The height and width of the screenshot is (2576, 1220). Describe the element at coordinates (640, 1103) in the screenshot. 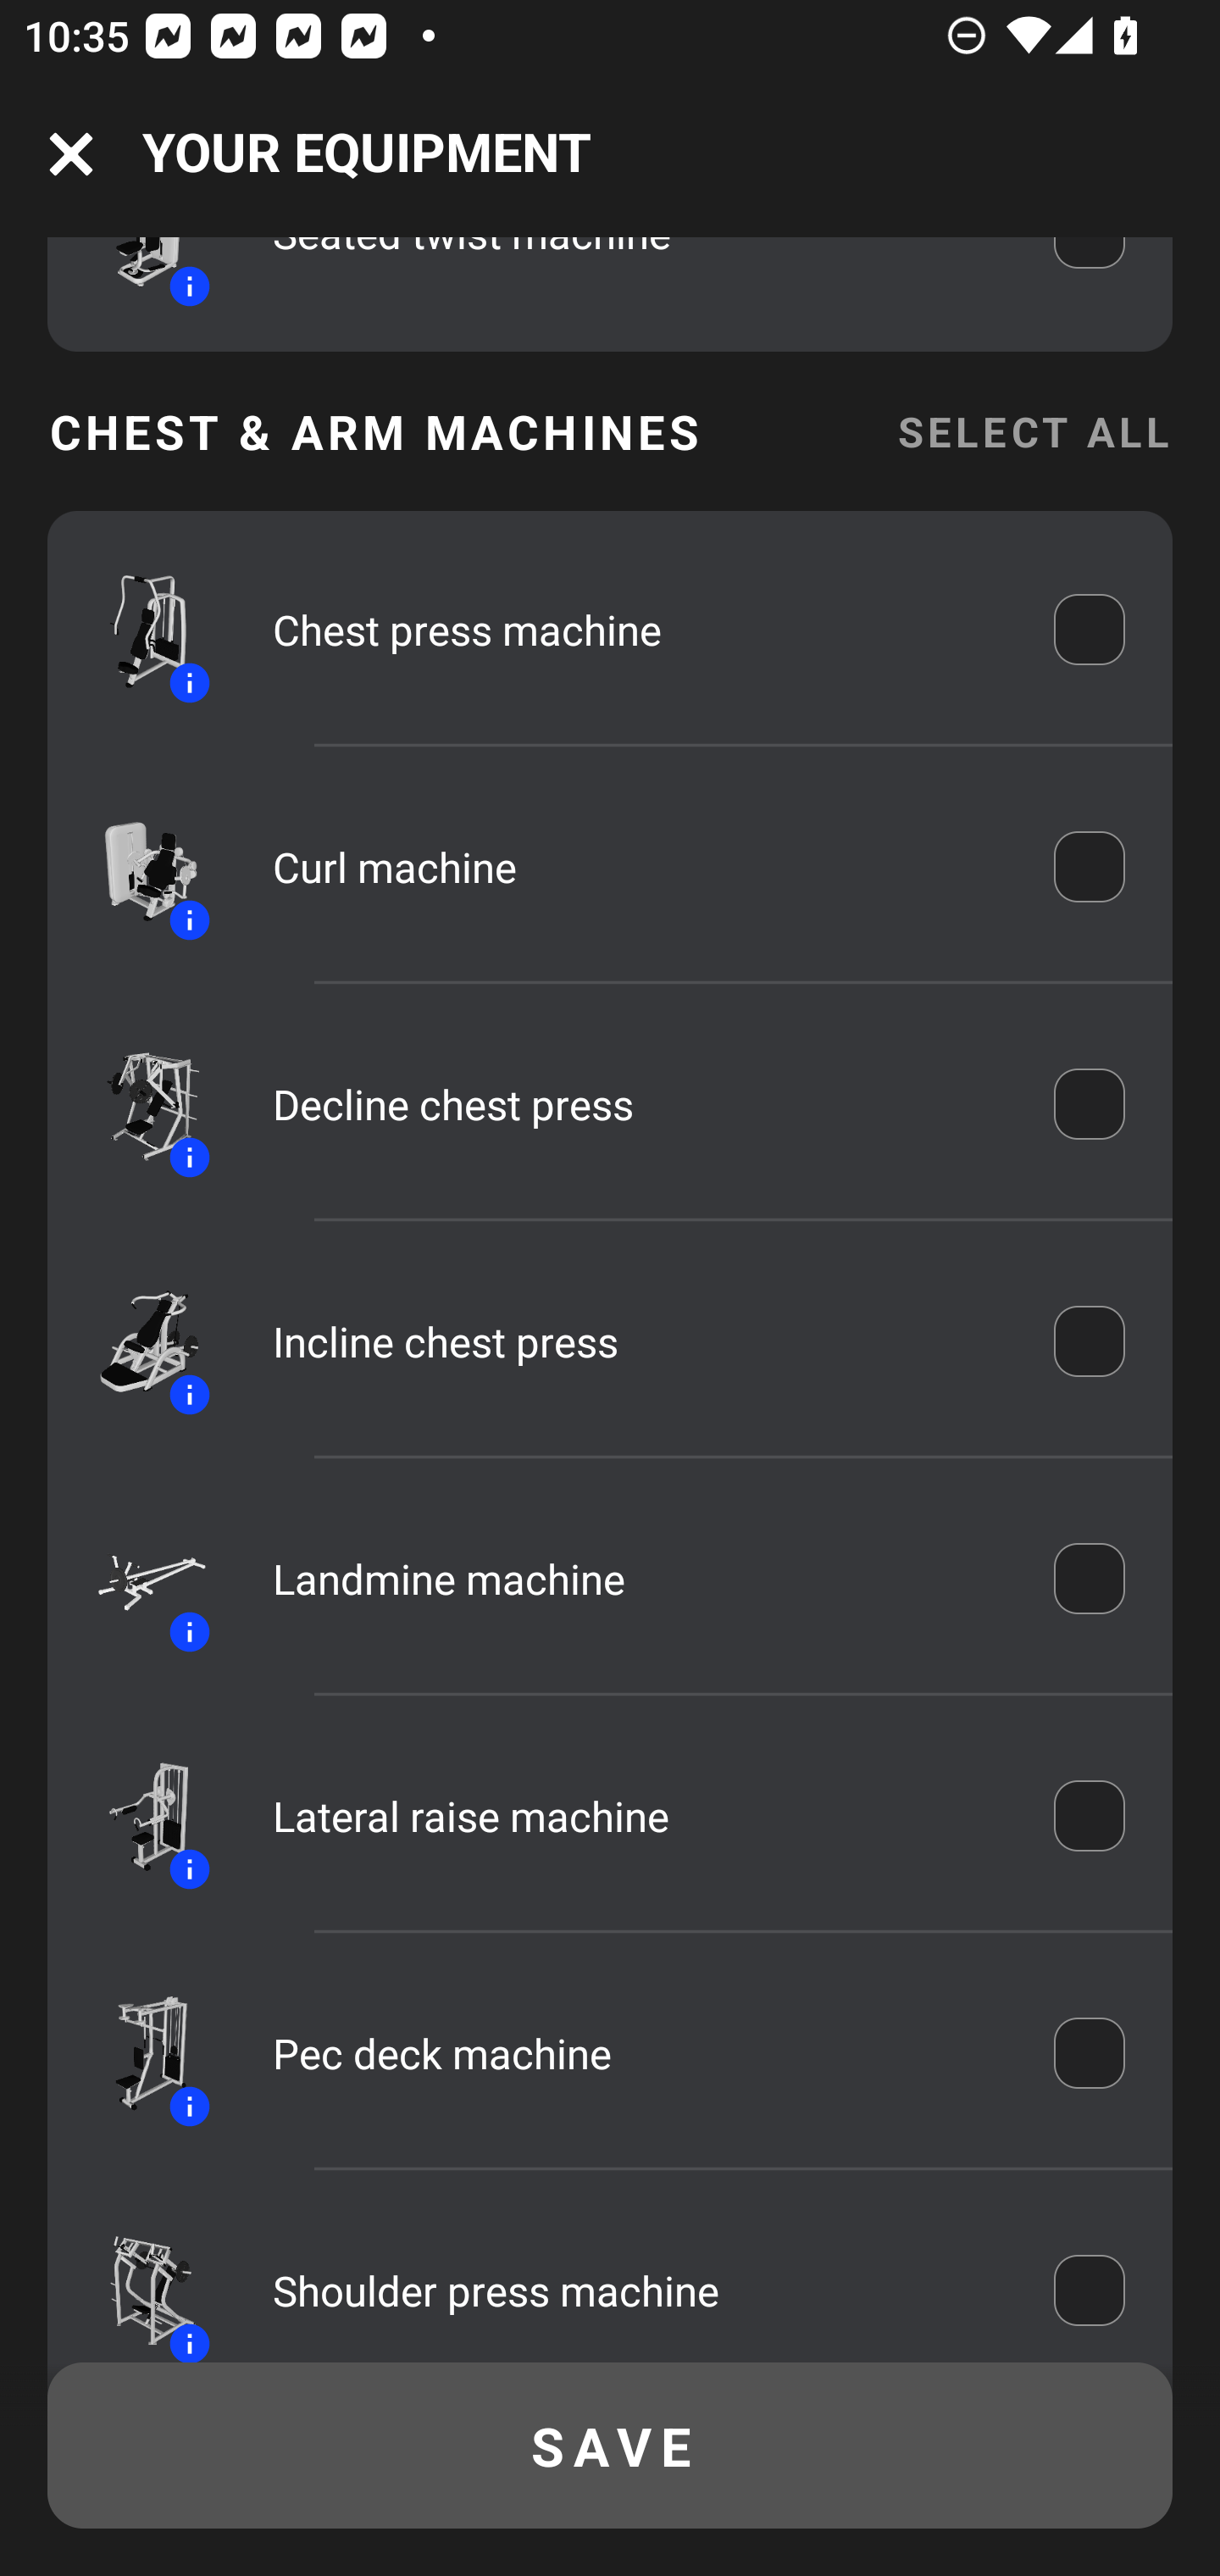

I see `Decline chest press` at that location.